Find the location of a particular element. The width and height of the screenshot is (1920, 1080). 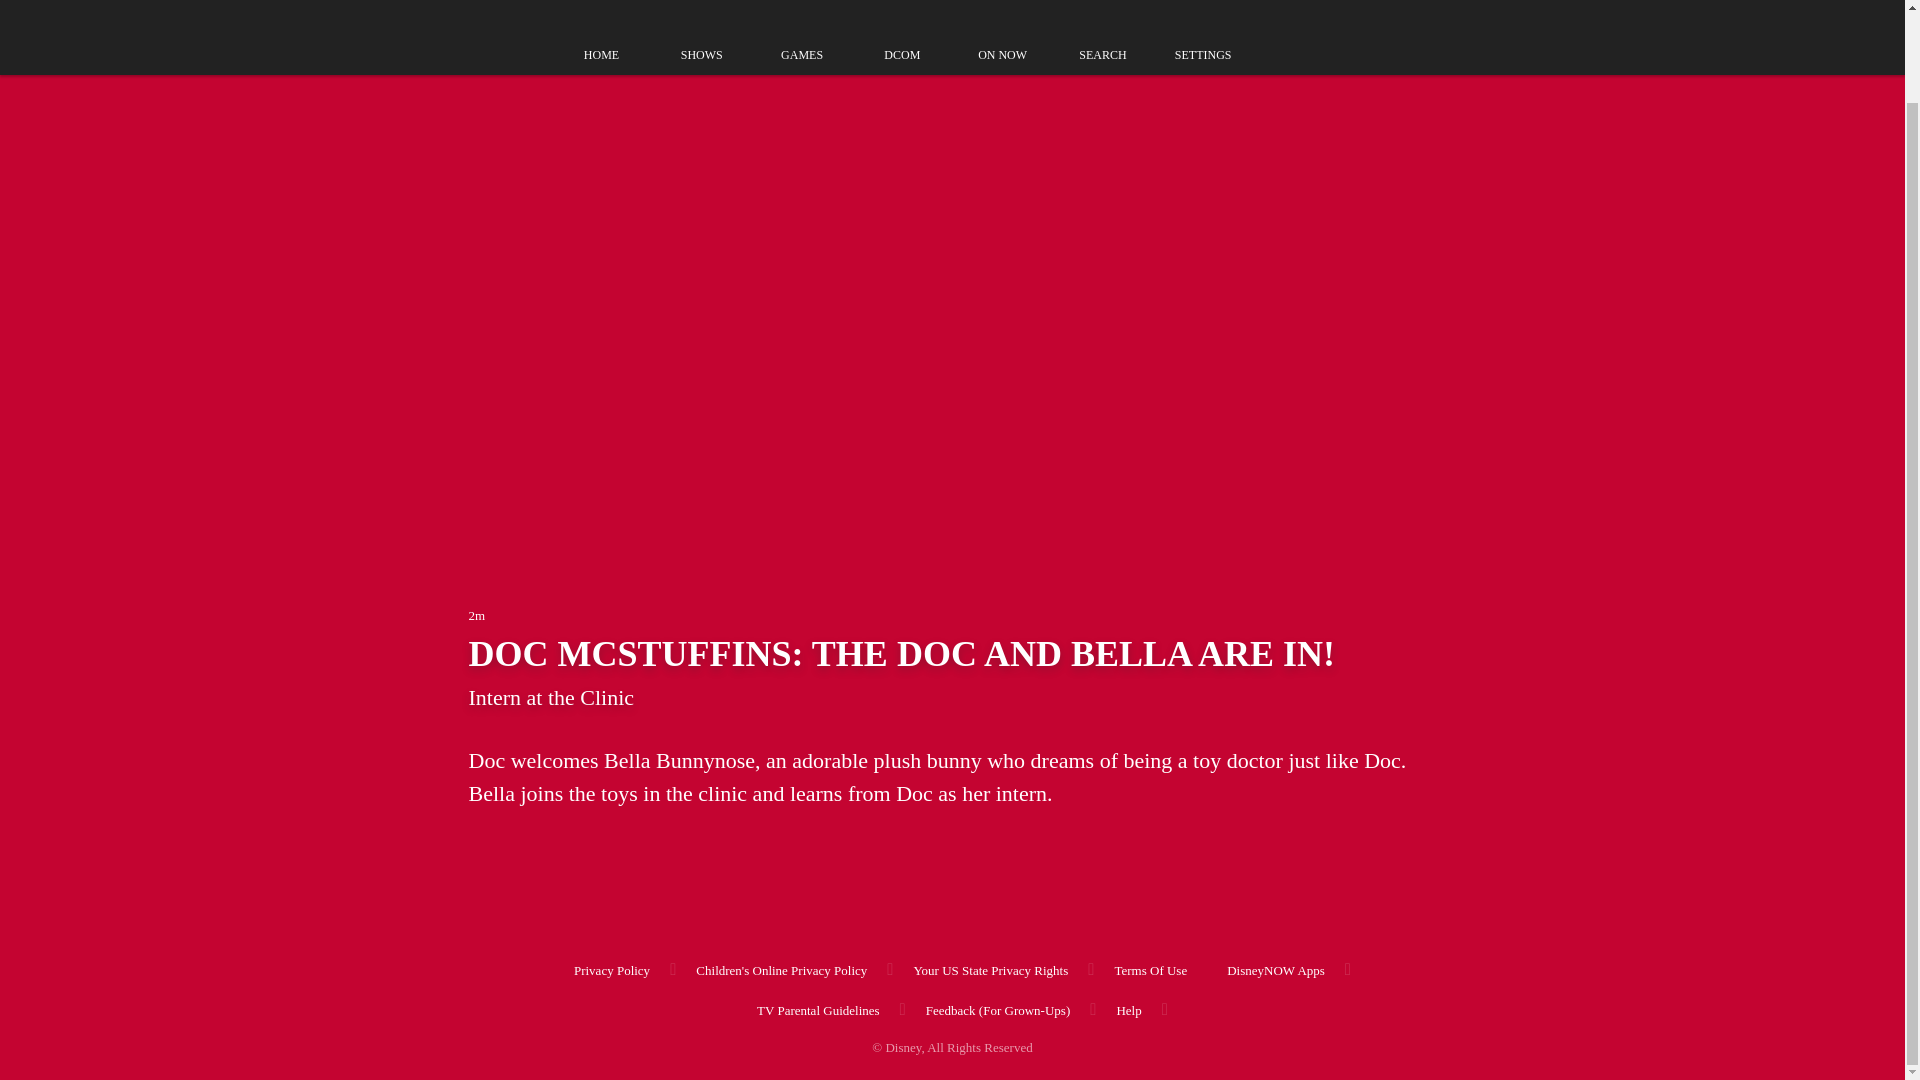

Terms Of Use is located at coordinates (1150, 968).